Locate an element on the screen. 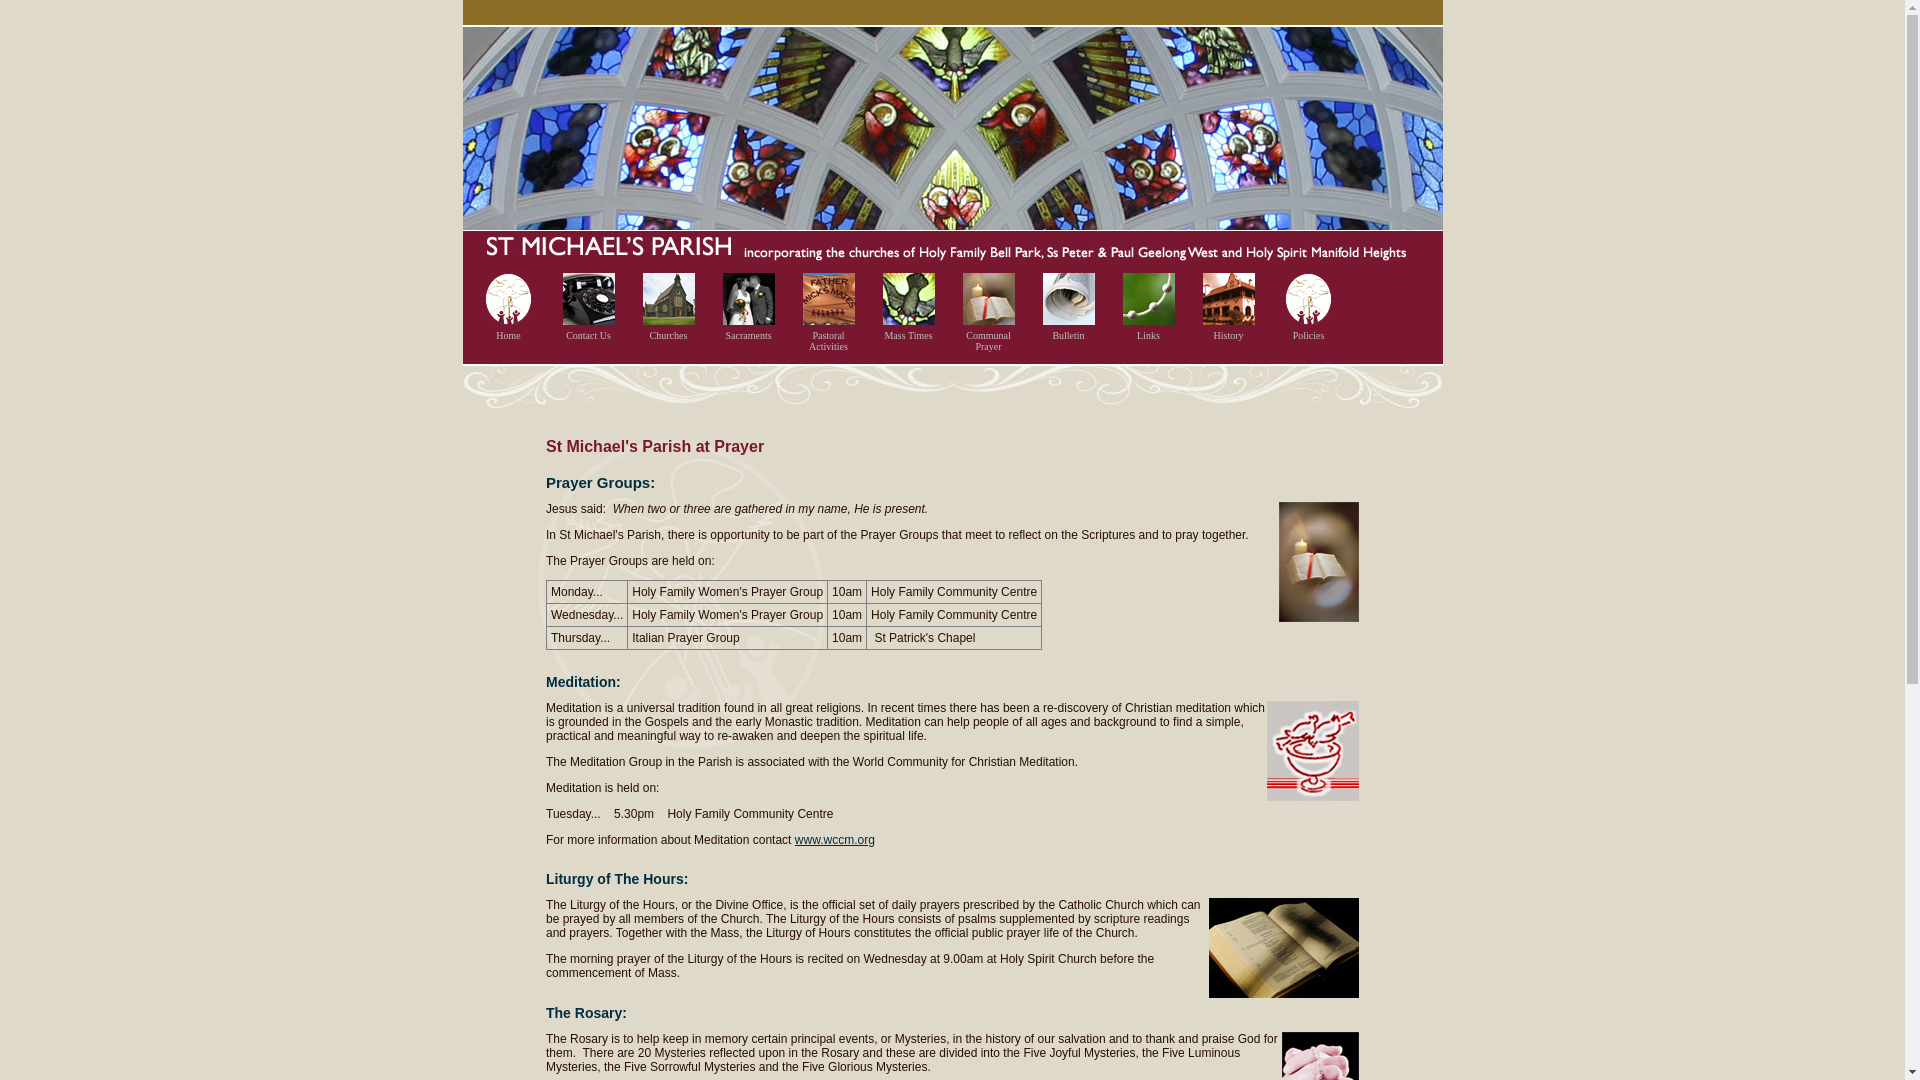 This screenshot has width=1920, height=1080. Churches is located at coordinates (668, 307).